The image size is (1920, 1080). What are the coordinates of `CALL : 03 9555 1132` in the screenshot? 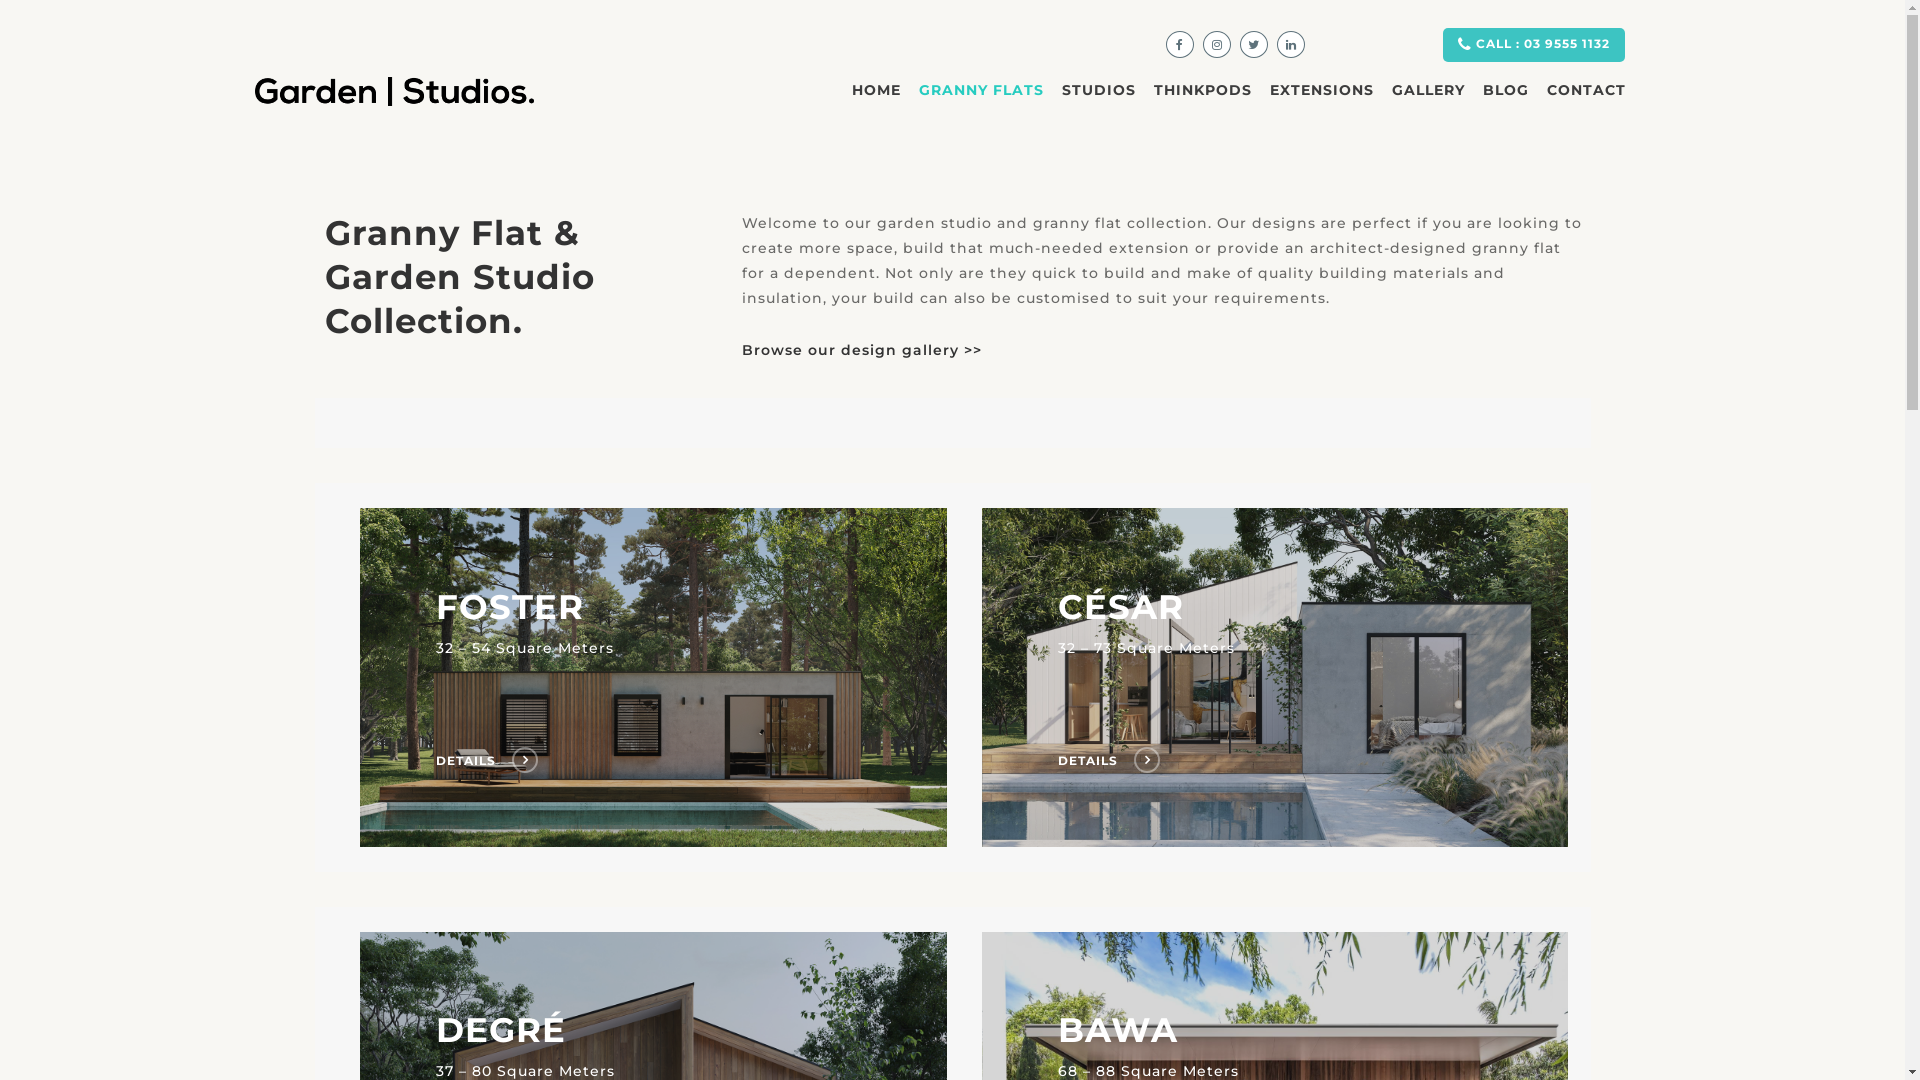 It's located at (1534, 45).